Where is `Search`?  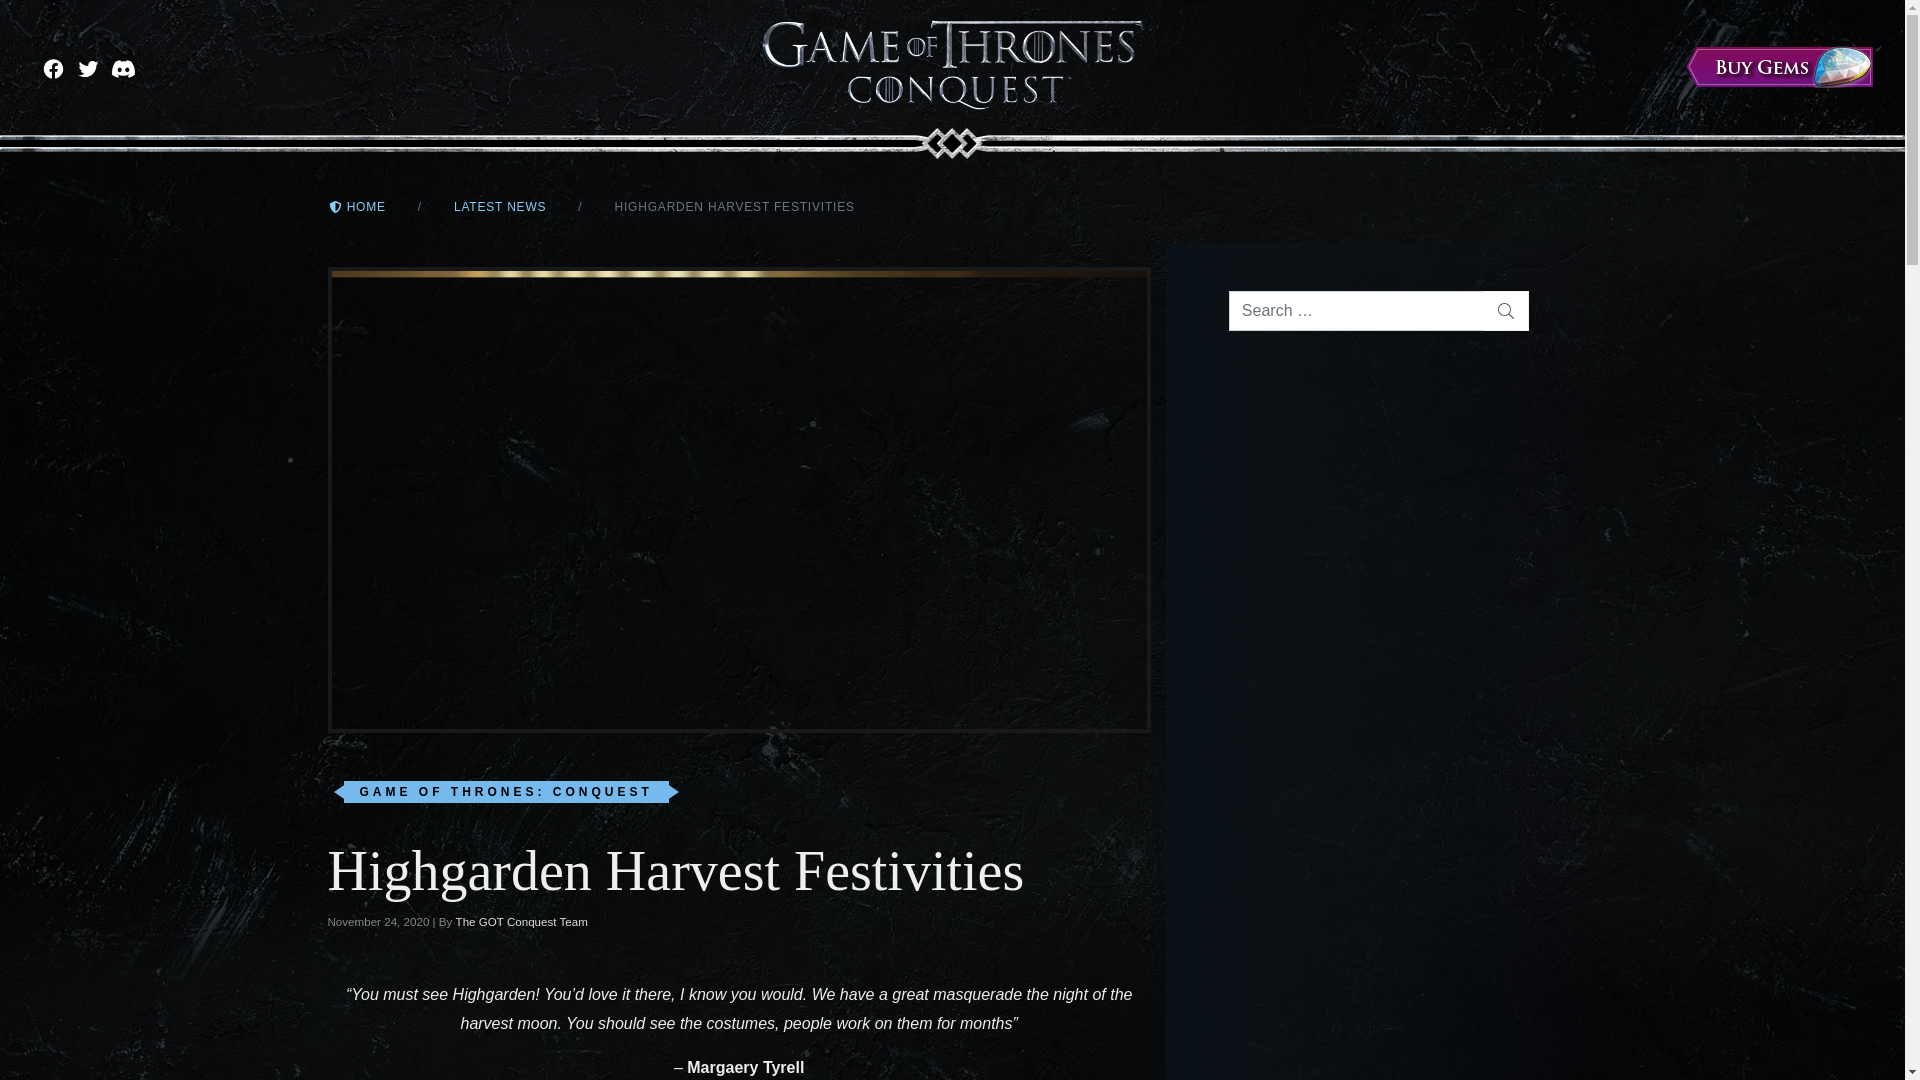
Search is located at coordinates (1505, 310).